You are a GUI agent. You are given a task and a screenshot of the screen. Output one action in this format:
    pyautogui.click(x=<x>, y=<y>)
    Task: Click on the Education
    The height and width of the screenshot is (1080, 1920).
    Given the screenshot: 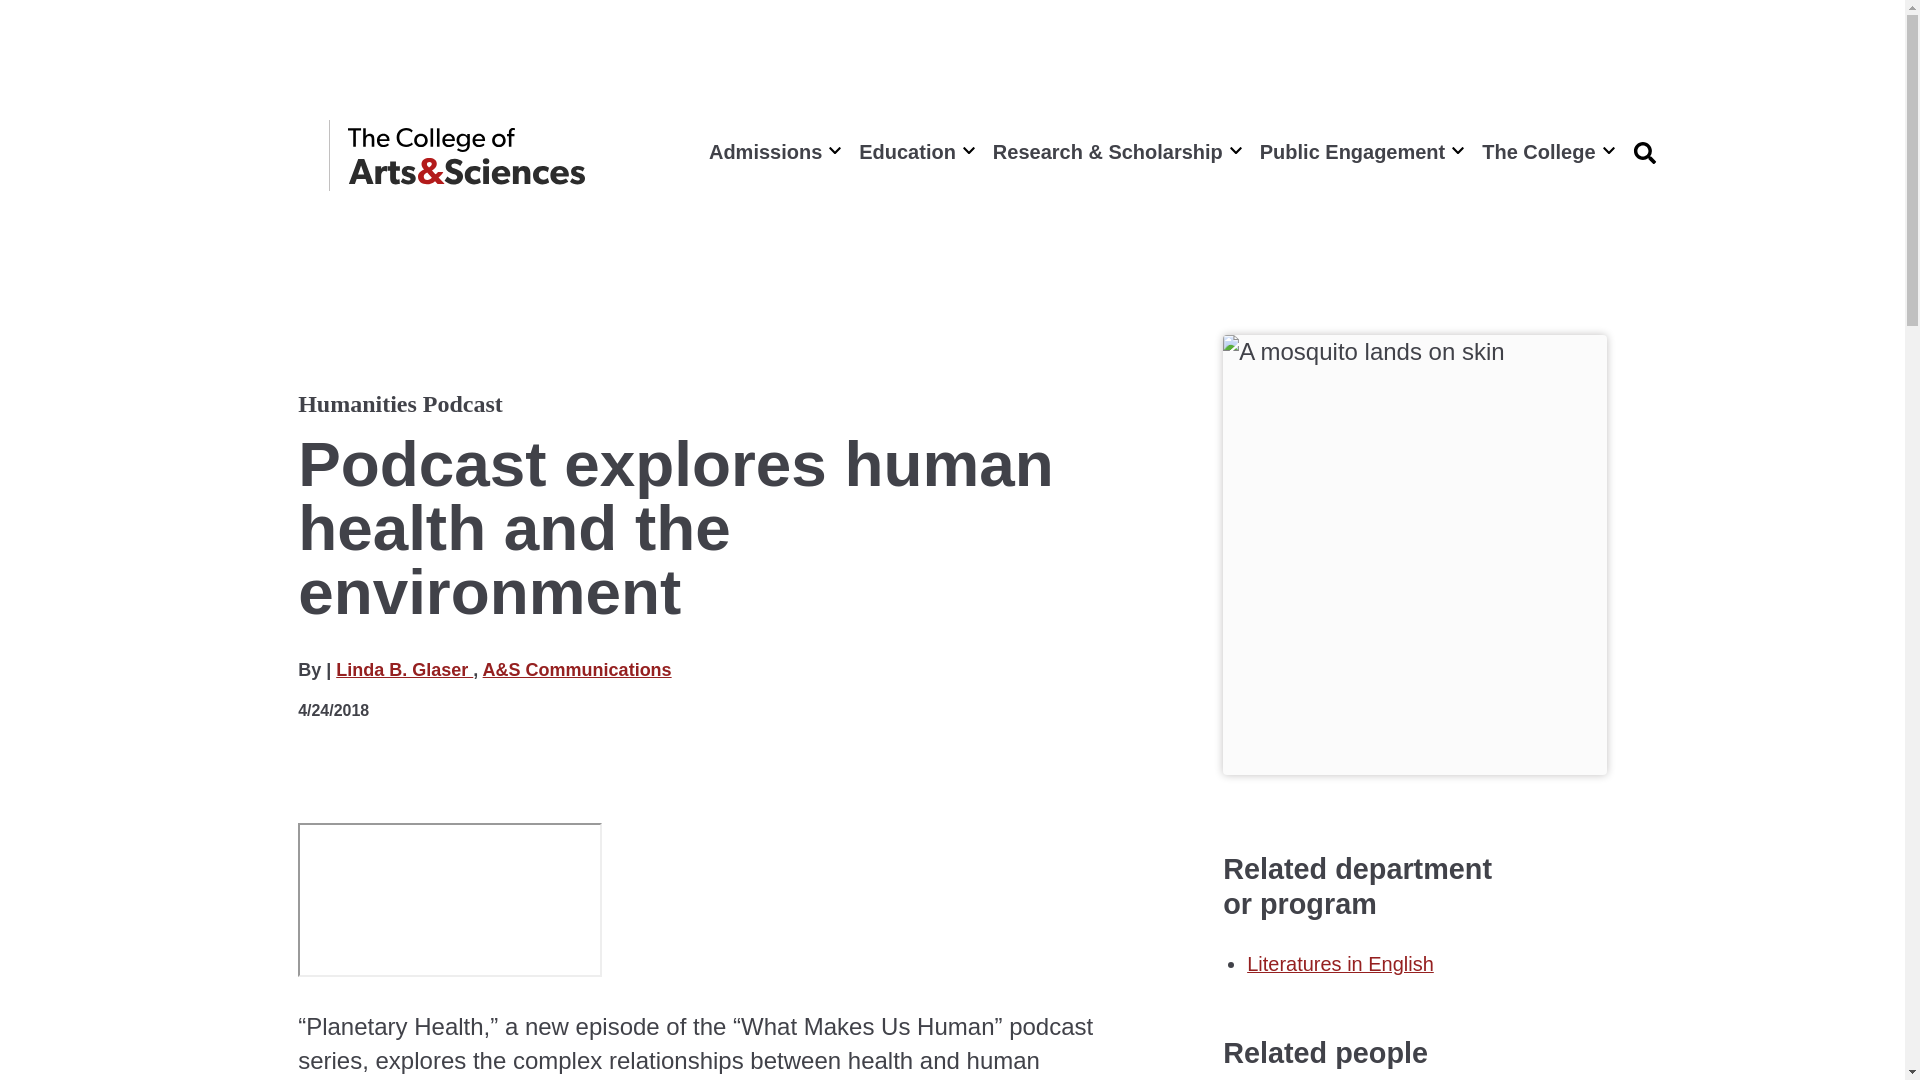 What is the action you would take?
    pyautogui.click(x=914, y=152)
    